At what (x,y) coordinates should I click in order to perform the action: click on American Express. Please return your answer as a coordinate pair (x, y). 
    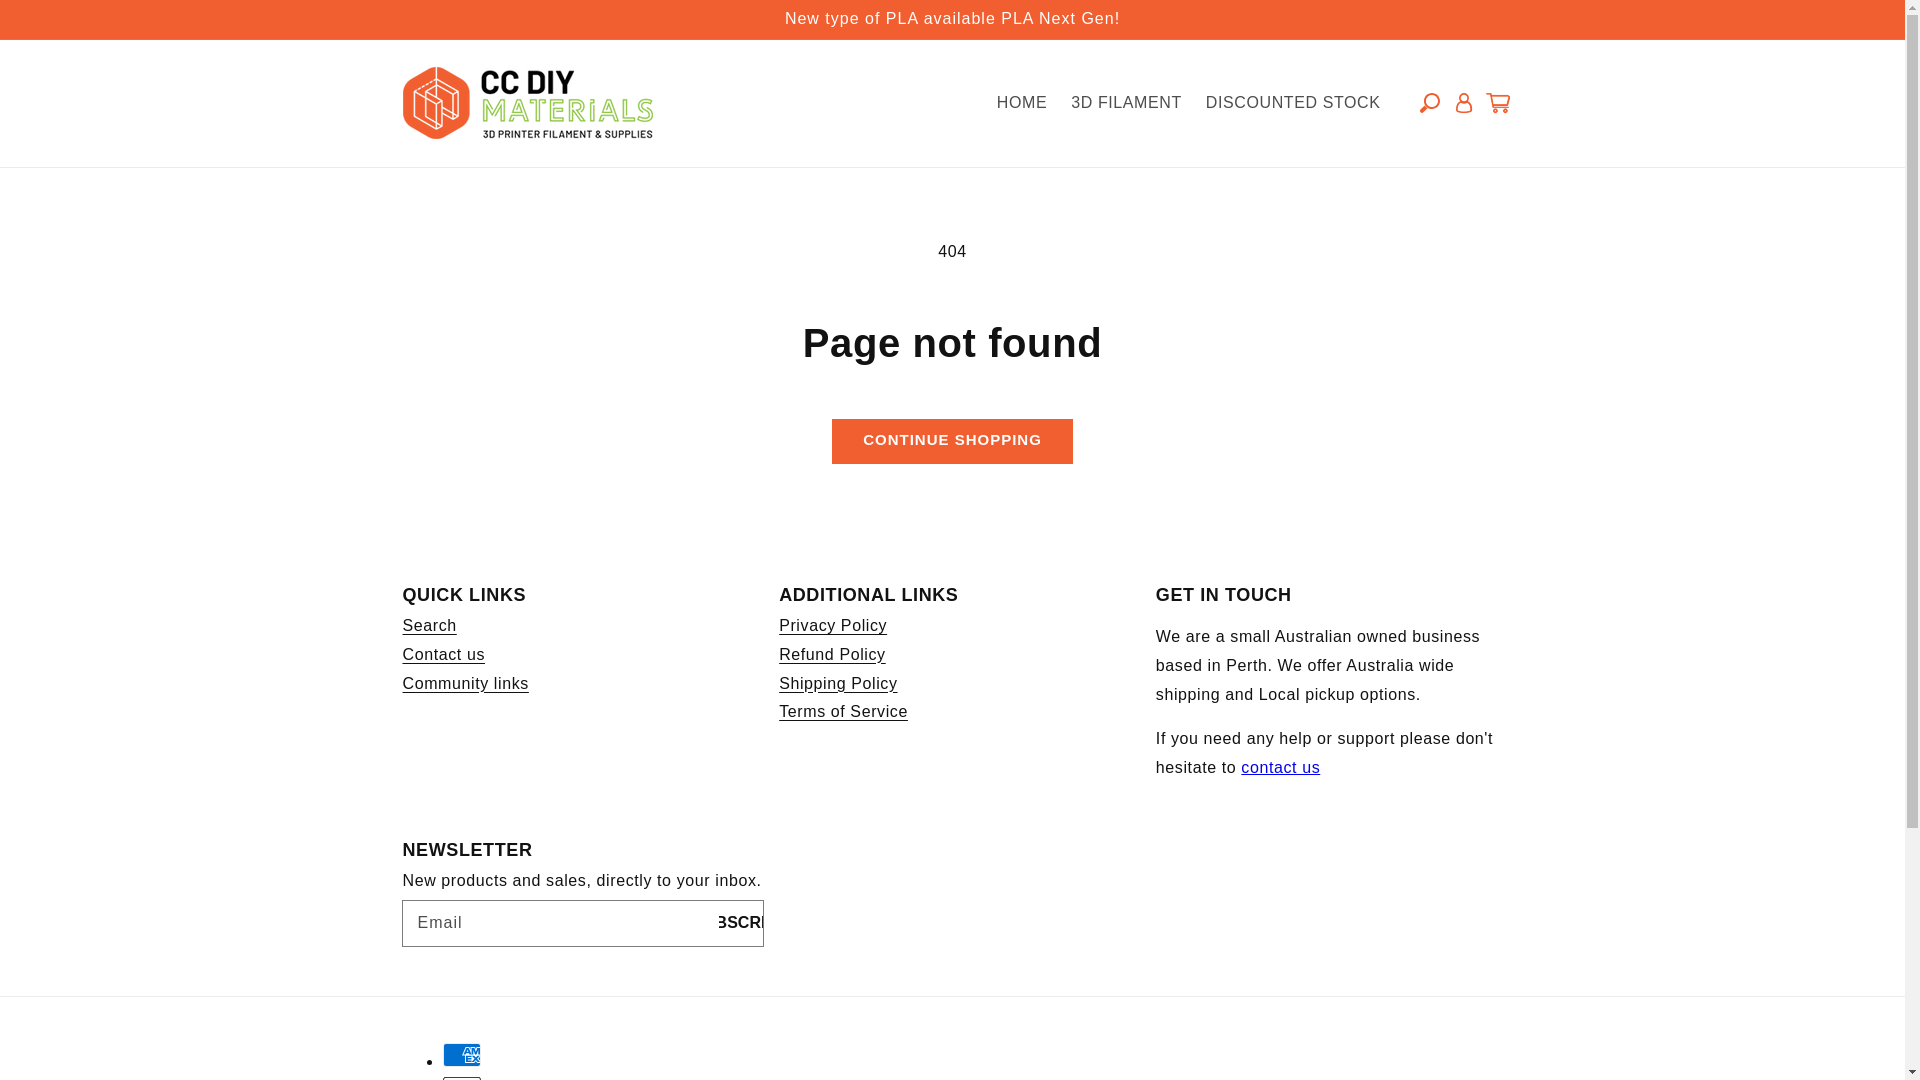
    Looking at the image, I should click on (460, 1055).